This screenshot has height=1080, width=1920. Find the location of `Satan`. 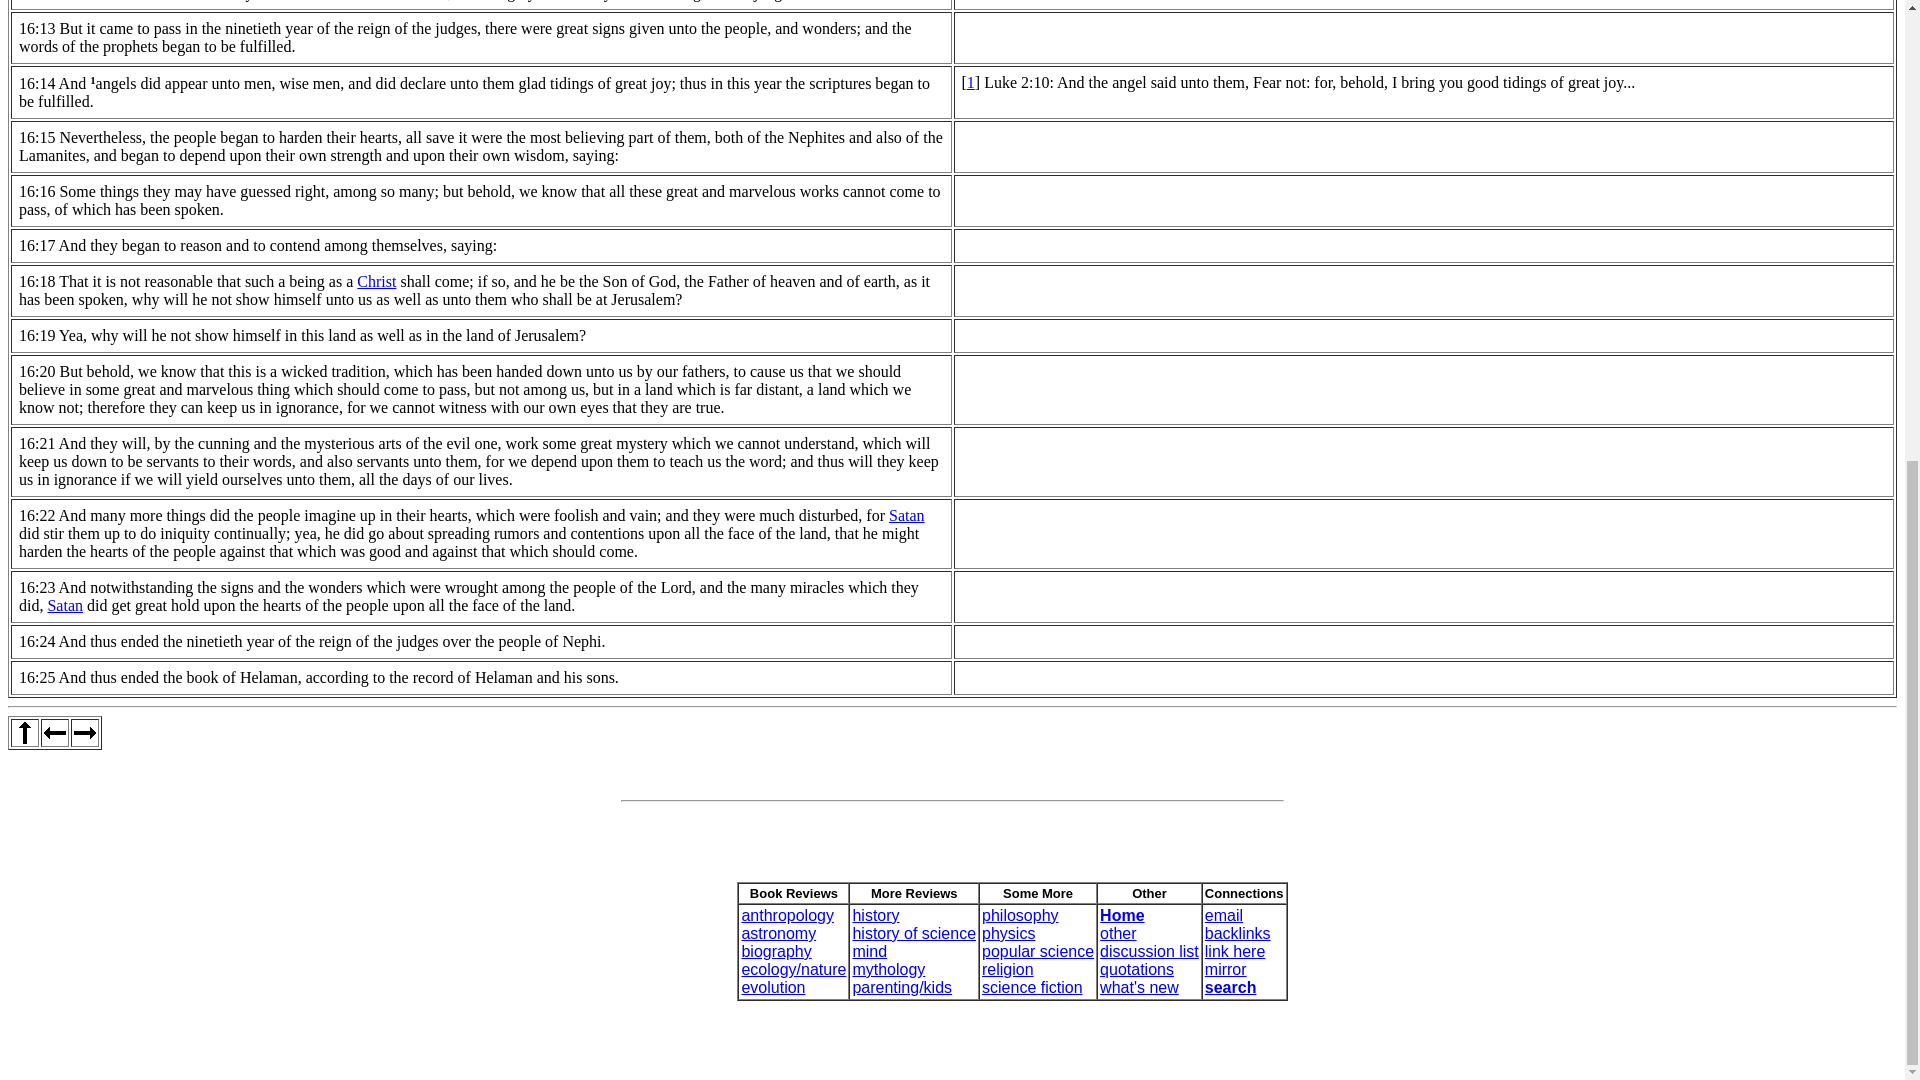

Satan is located at coordinates (906, 514).